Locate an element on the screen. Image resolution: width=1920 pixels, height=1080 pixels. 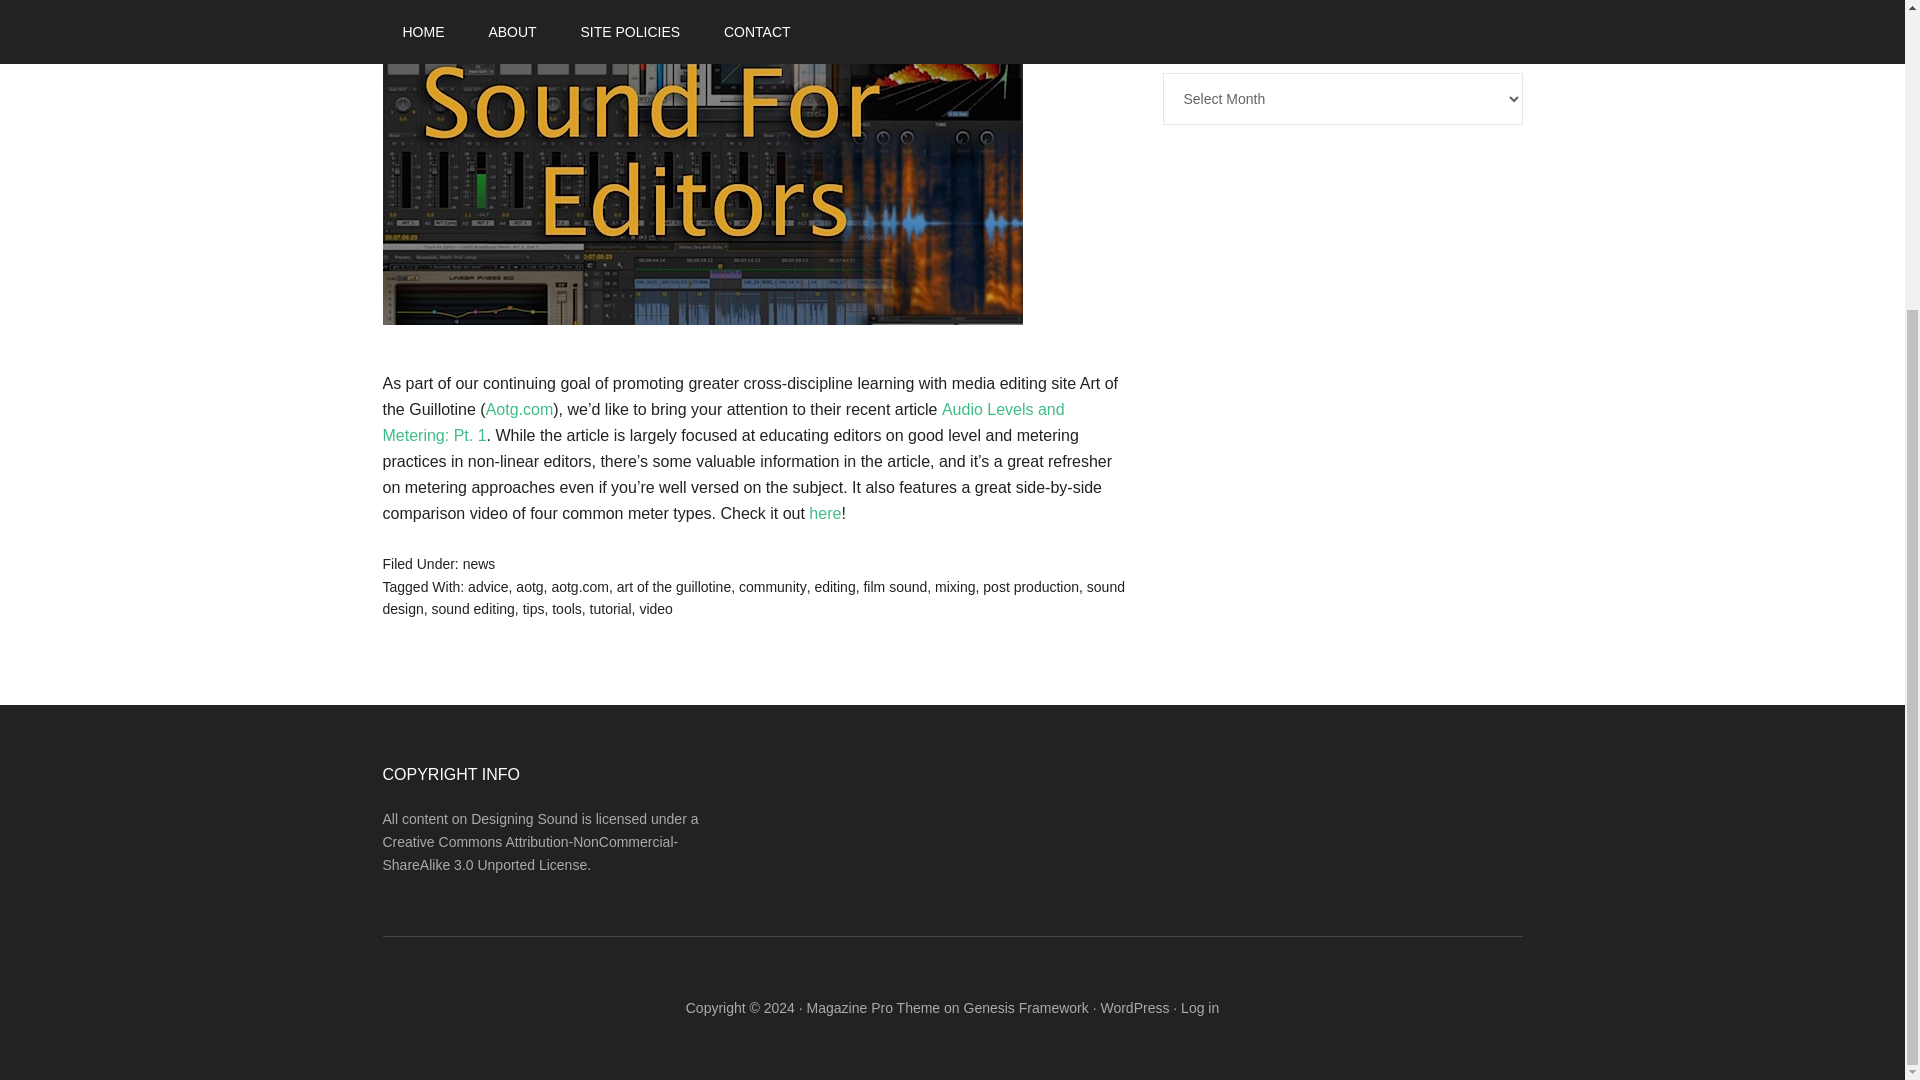
news is located at coordinates (478, 564).